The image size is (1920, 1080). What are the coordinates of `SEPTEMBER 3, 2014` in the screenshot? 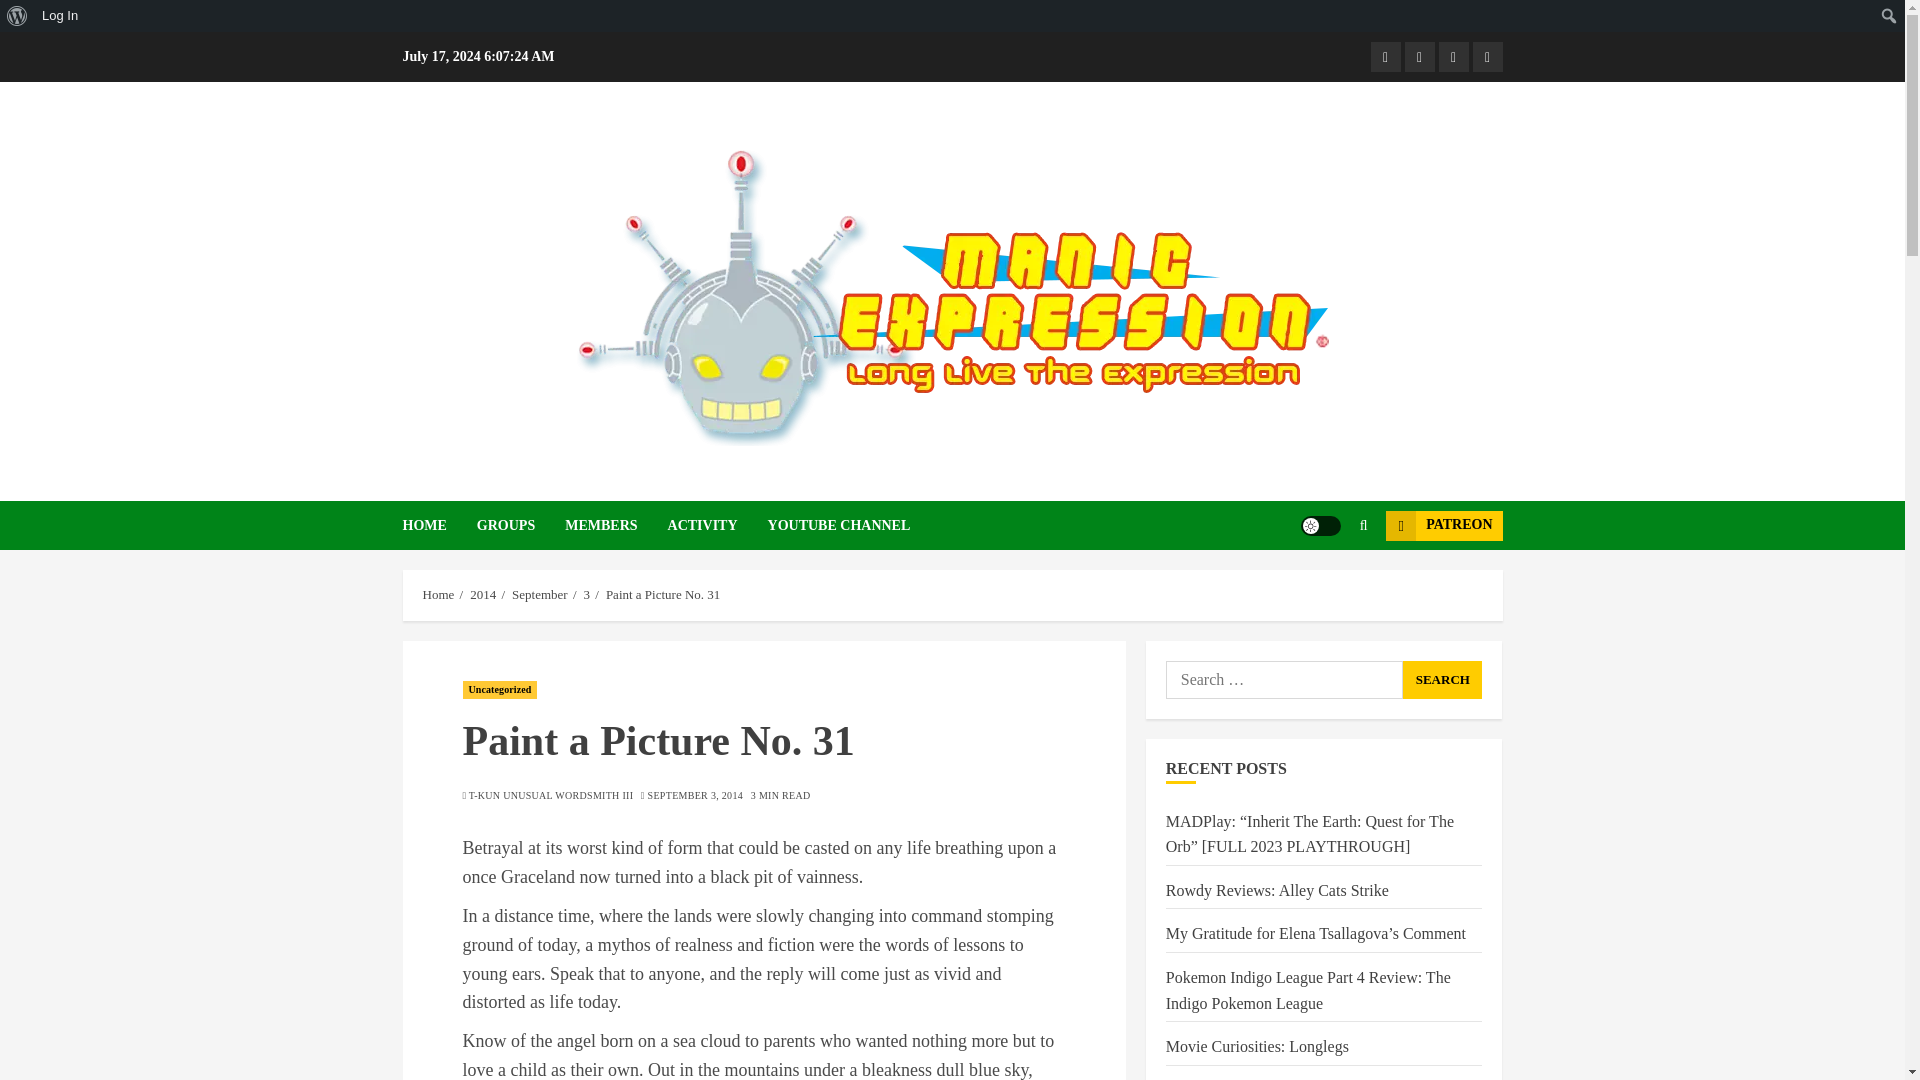 It's located at (696, 796).